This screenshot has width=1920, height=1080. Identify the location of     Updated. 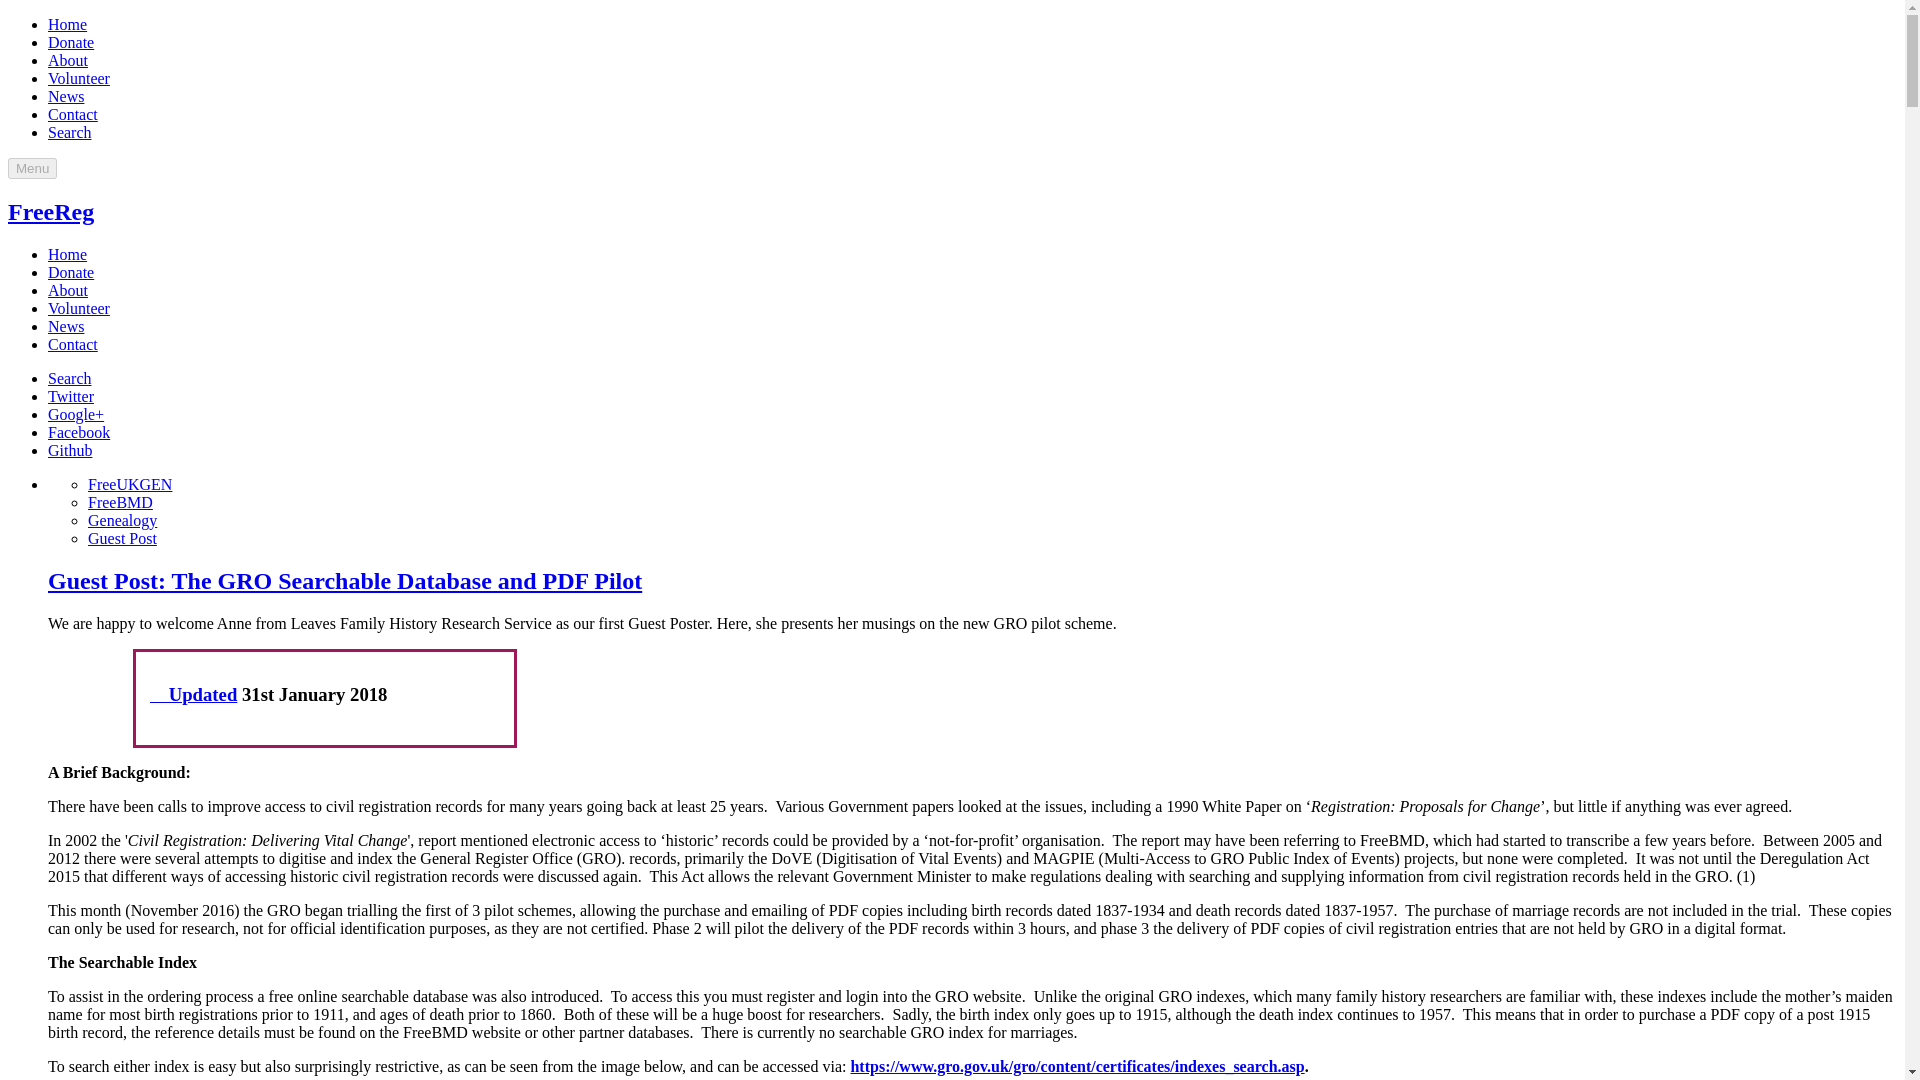
(192, 694).